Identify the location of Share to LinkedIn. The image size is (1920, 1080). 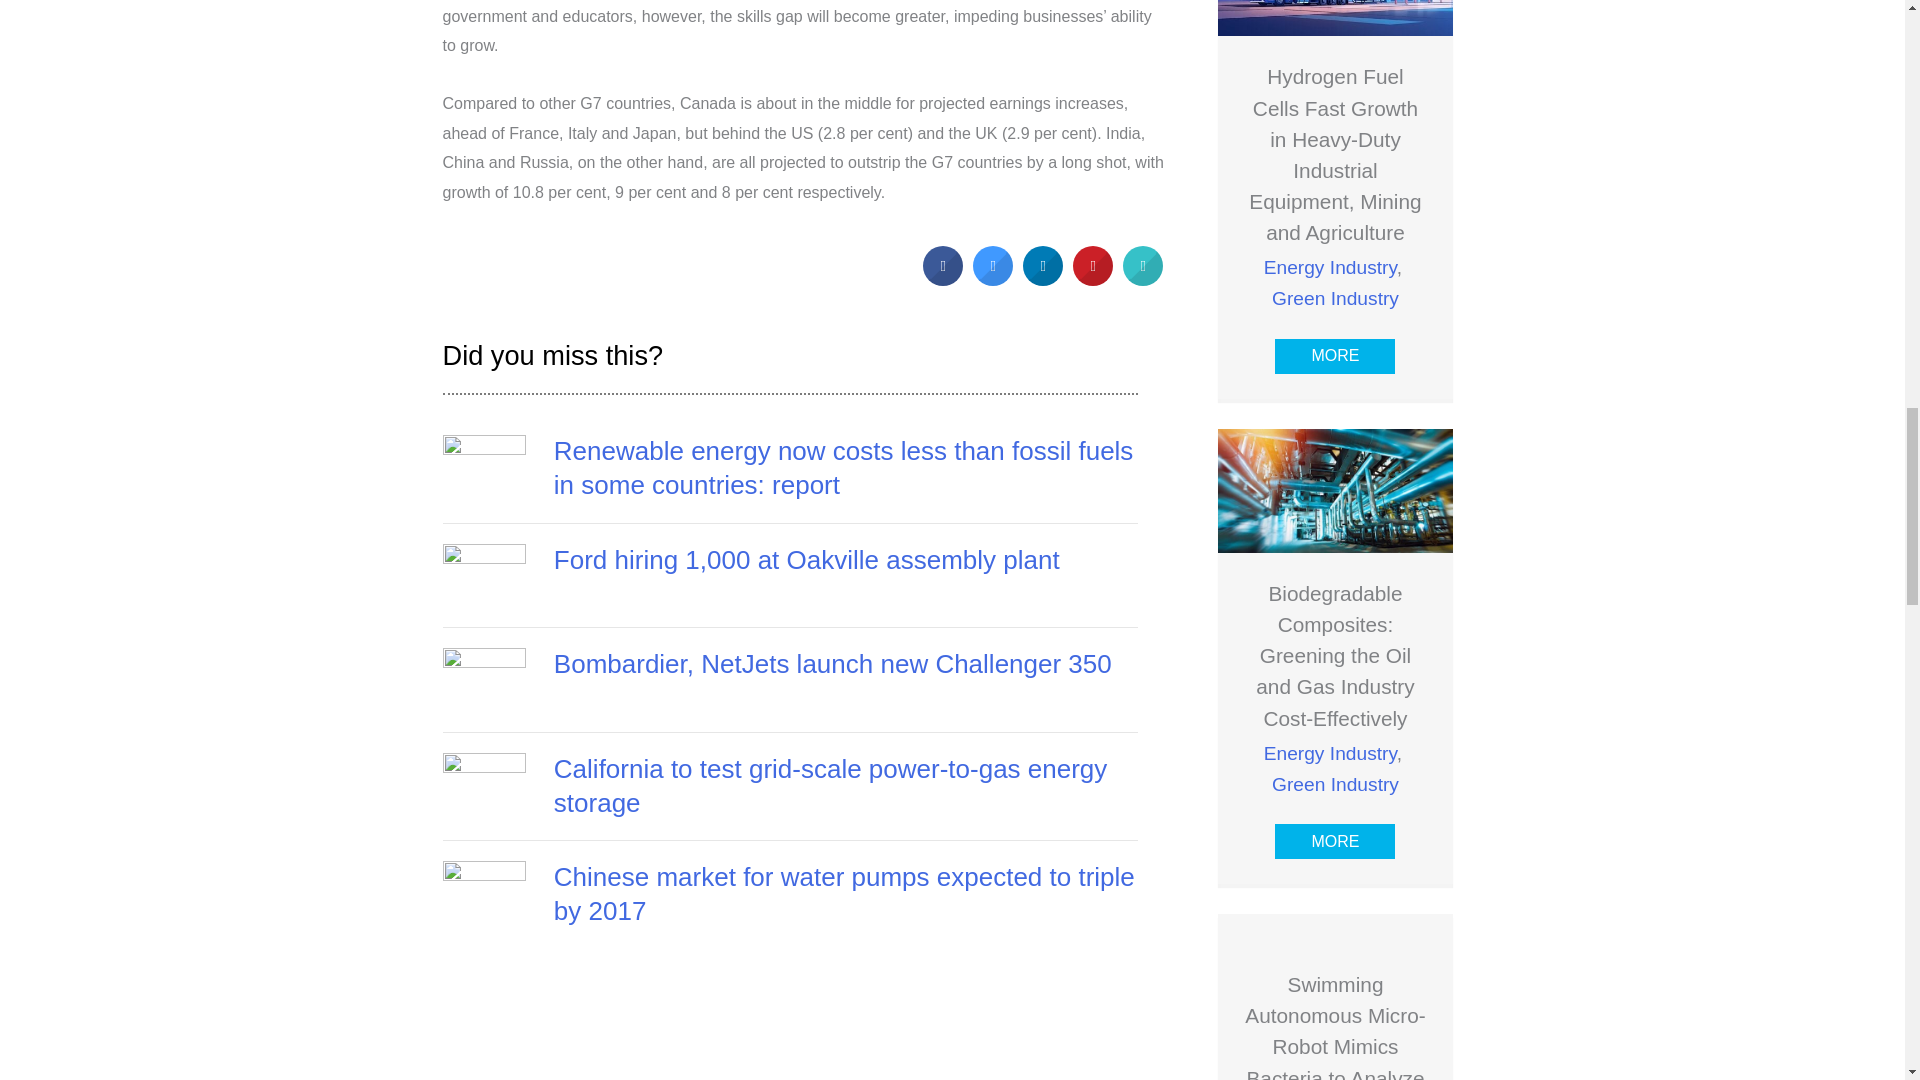
(1043, 280).